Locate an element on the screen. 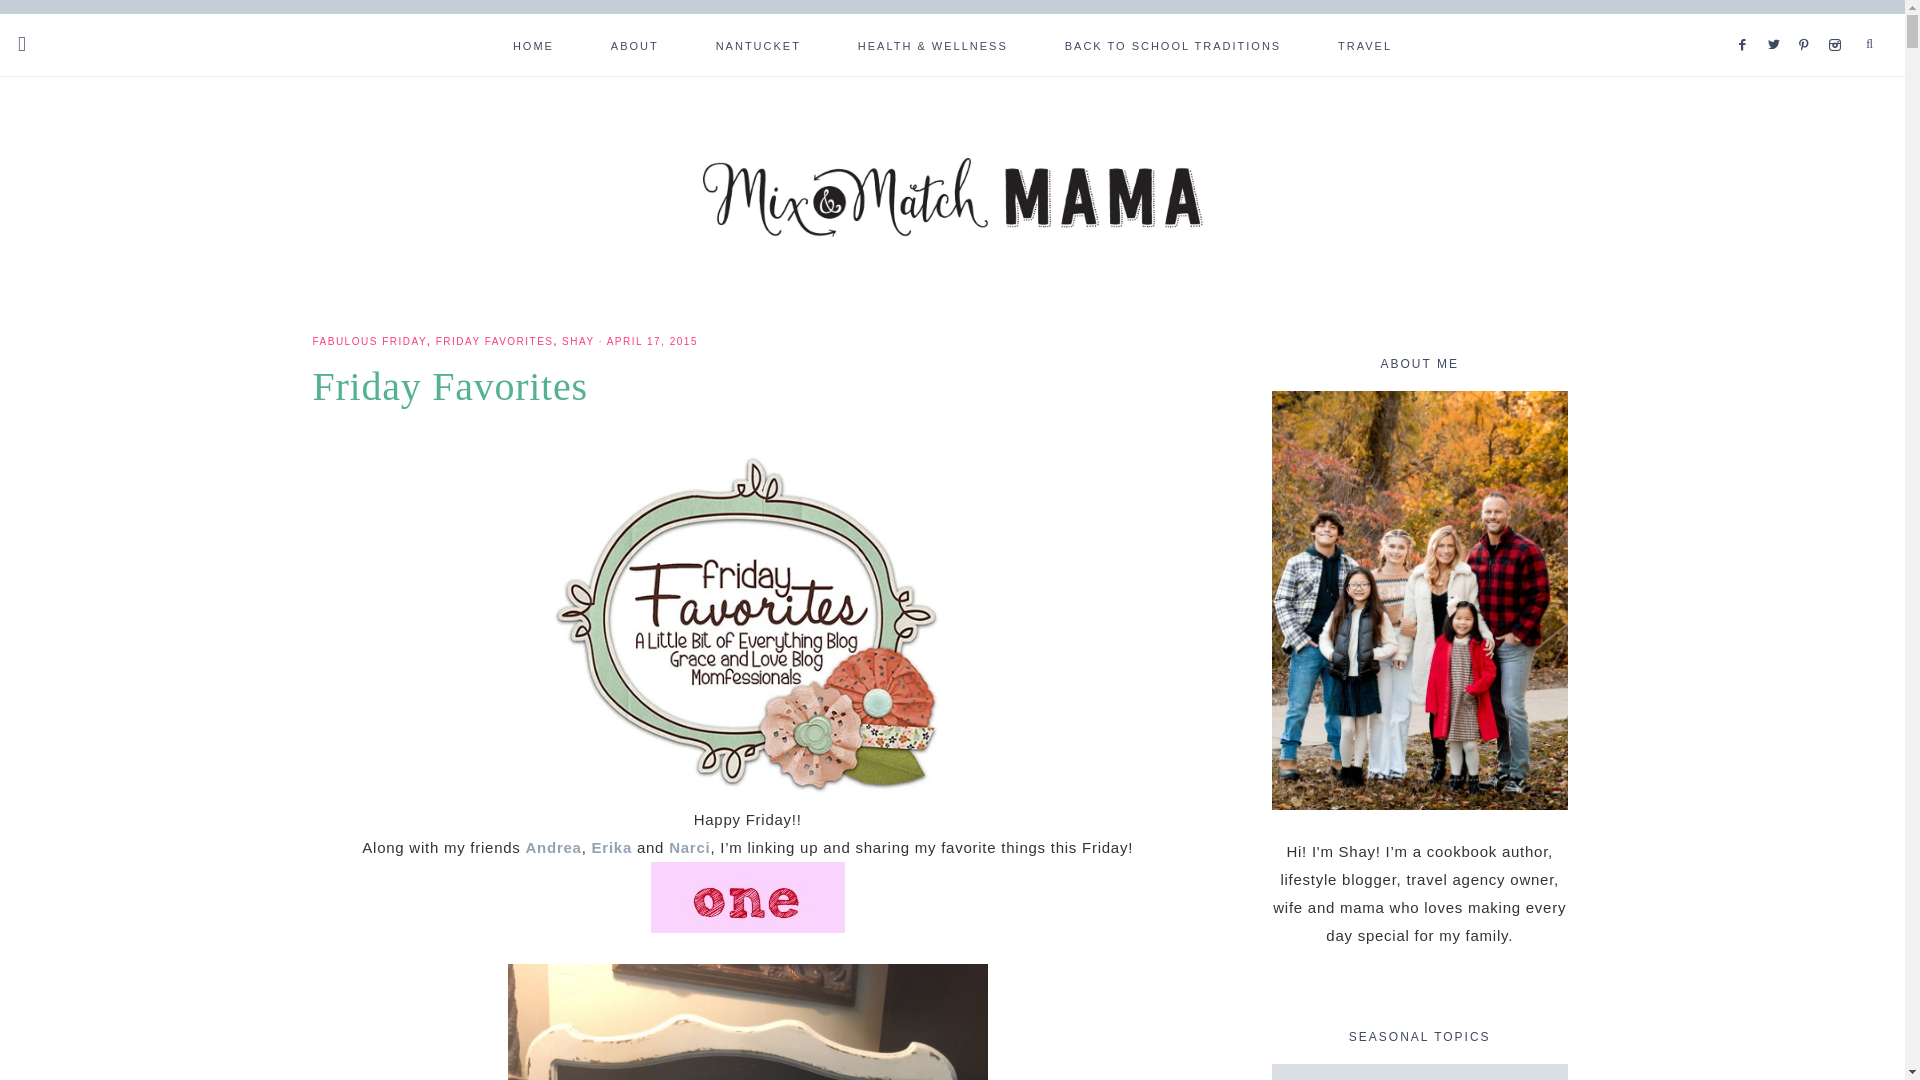 The image size is (1920, 1080). Andrea is located at coordinates (554, 848).